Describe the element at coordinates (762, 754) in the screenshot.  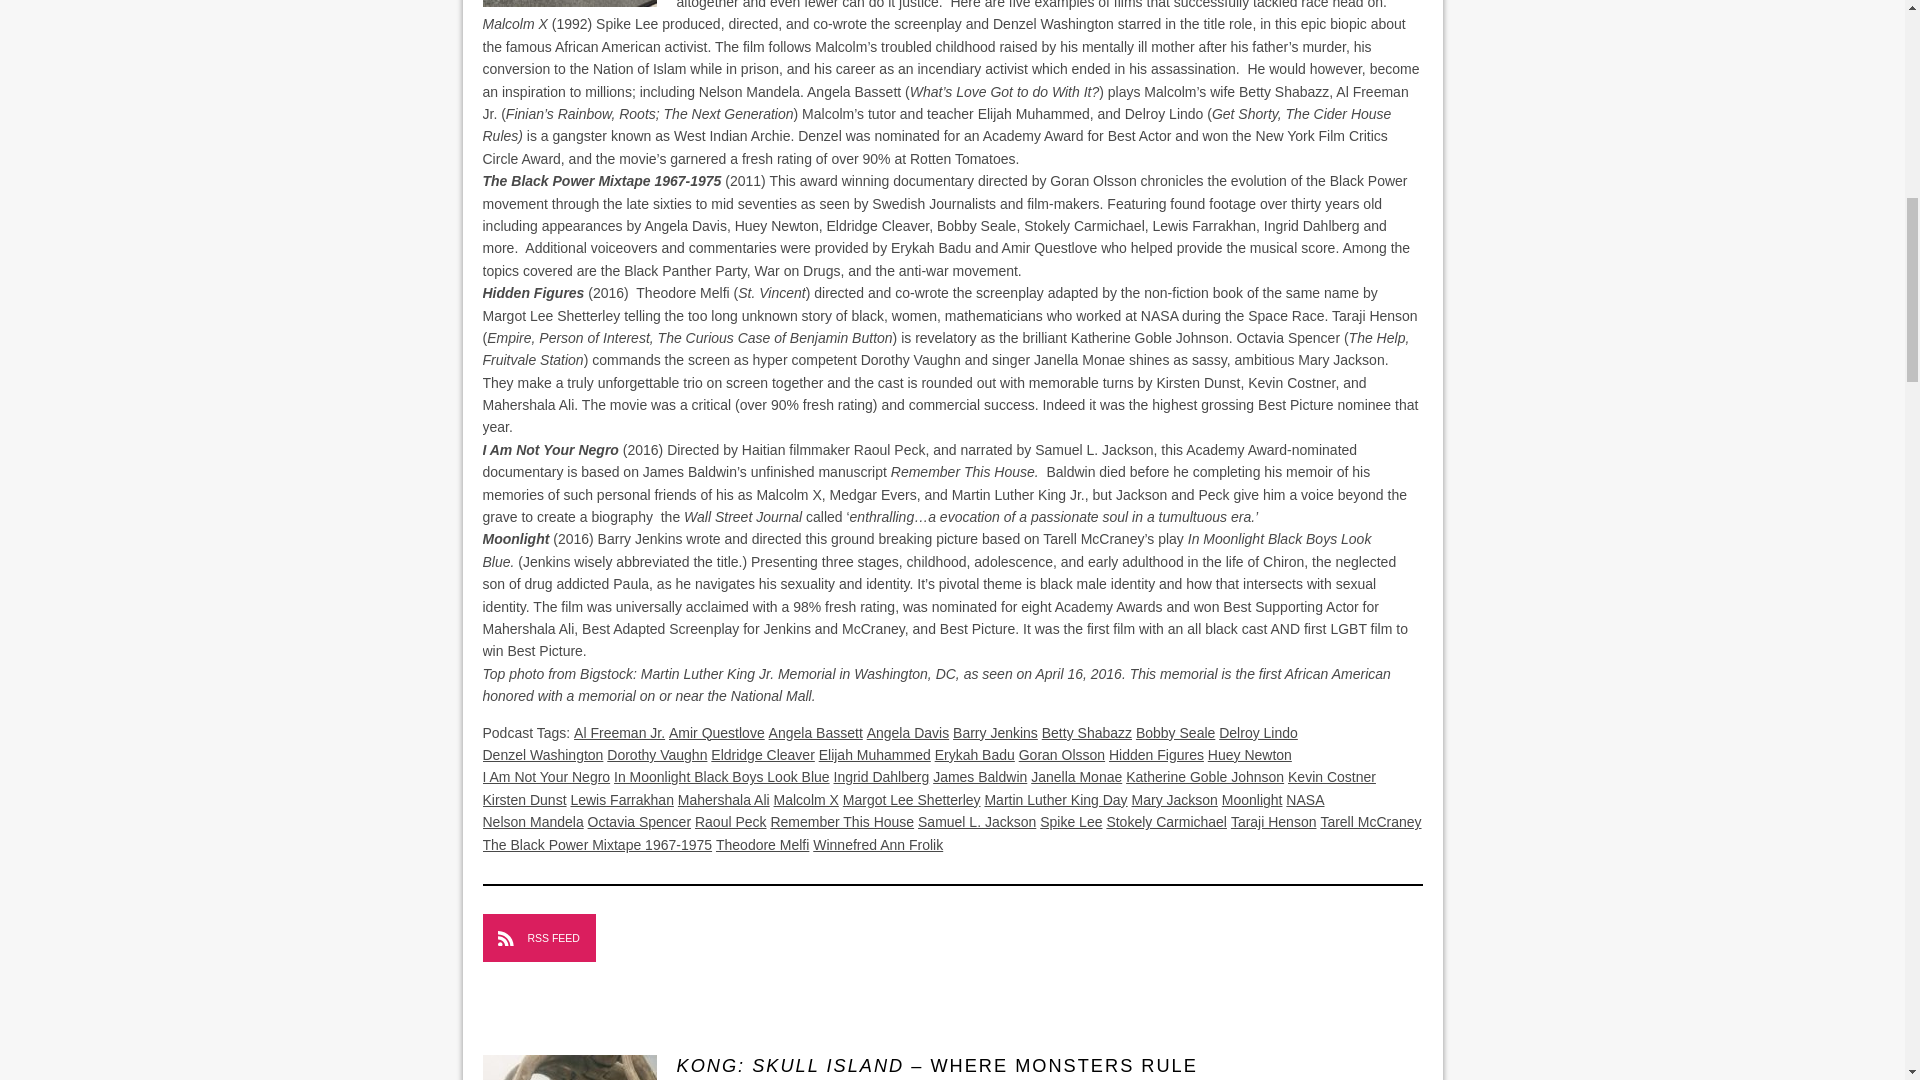
I see `Eldridge Cleaver` at that location.